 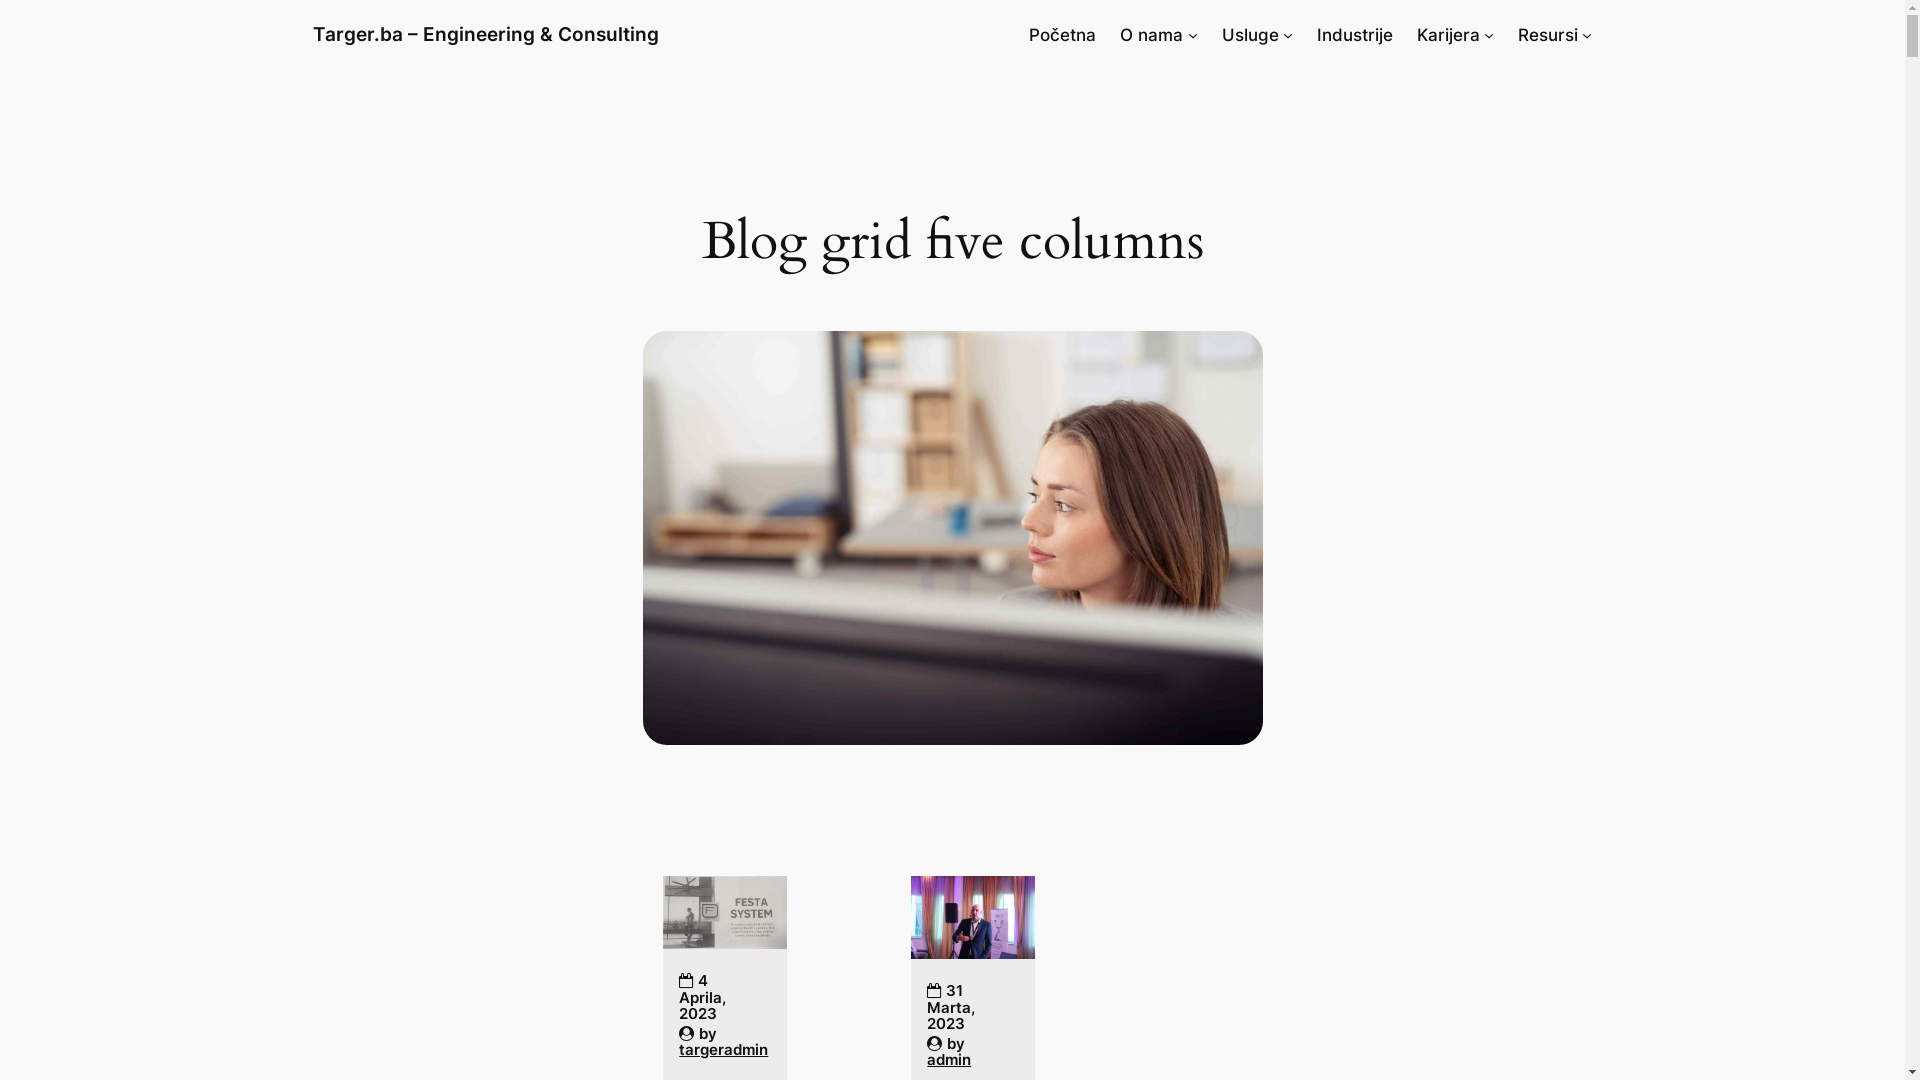 What do you see at coordinates (1448, 35) in the screenshot?
I see `Karijera` at bounding box center [1448, 35].